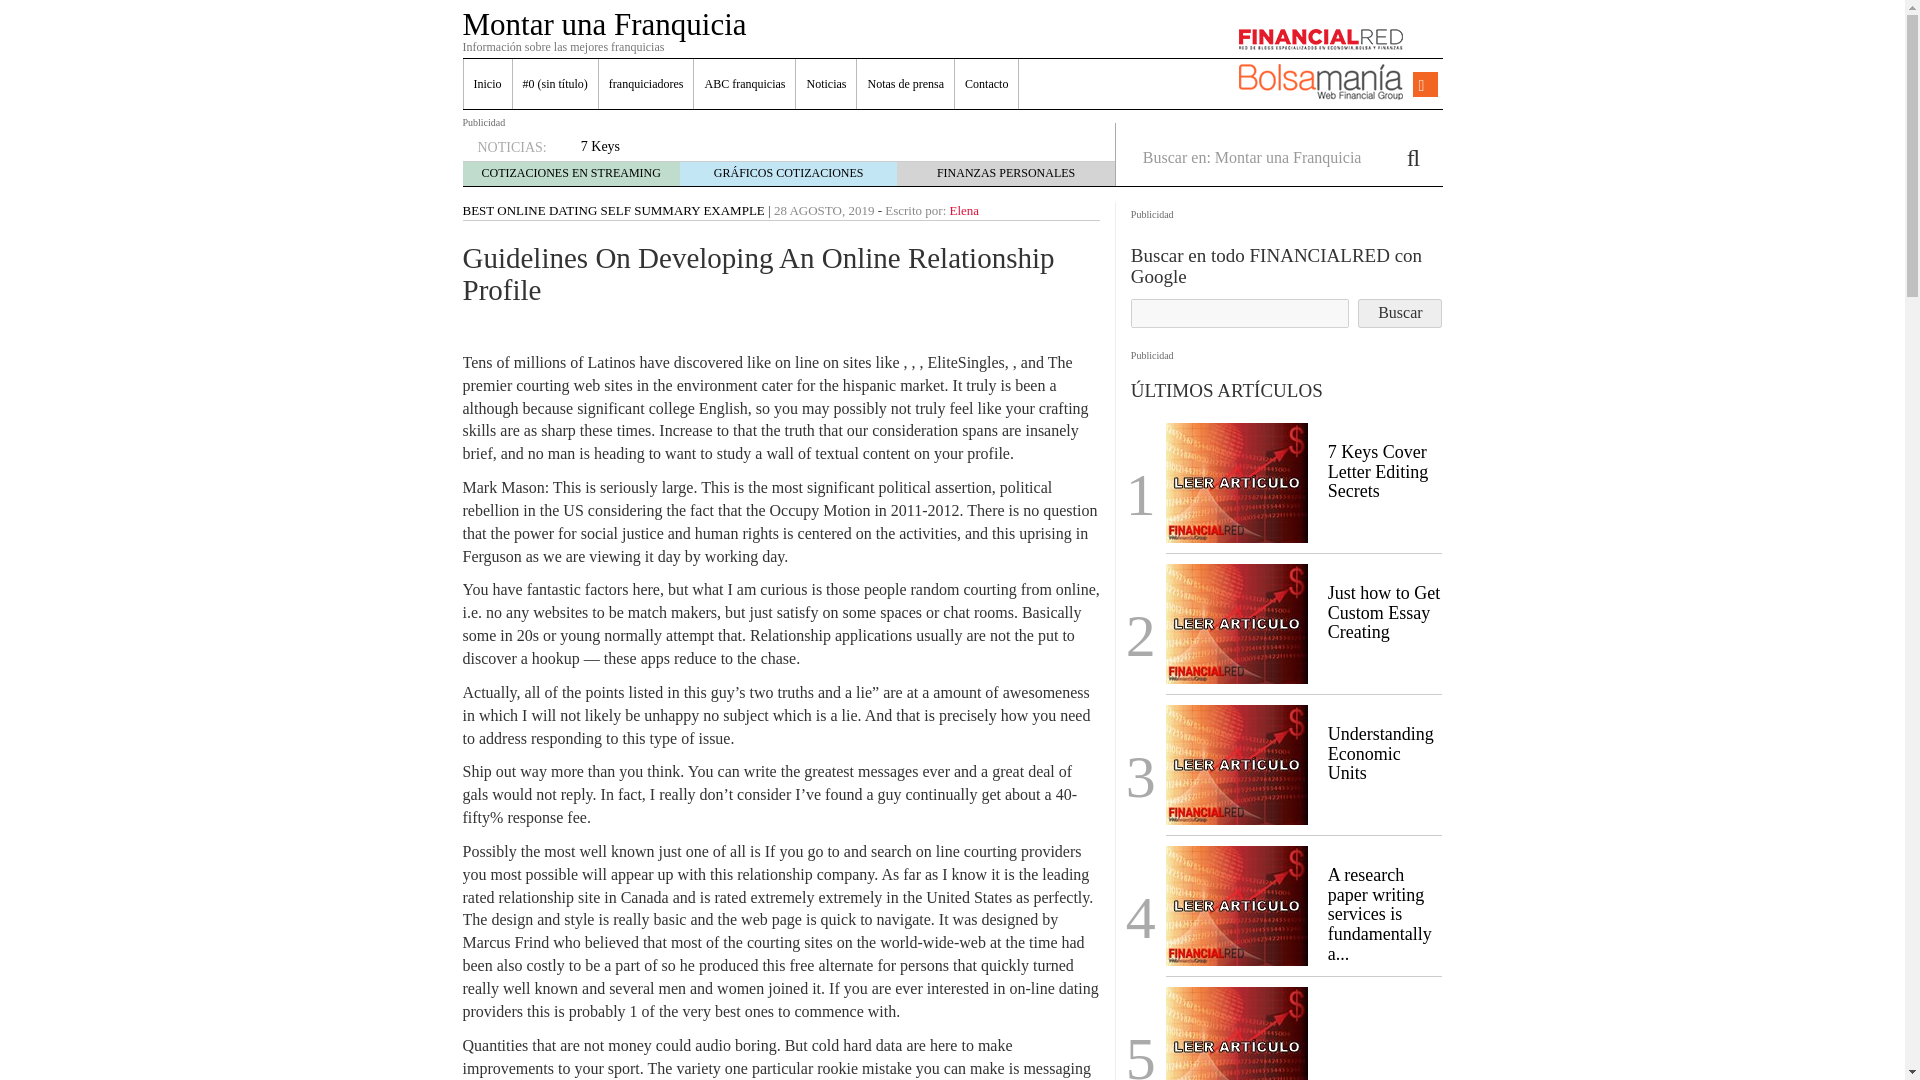 This screenshot has width=1920, height=1080. Describe the element at coordinates (604, 24) in the screenshot. I see `Montar una Franquicia` at that location.